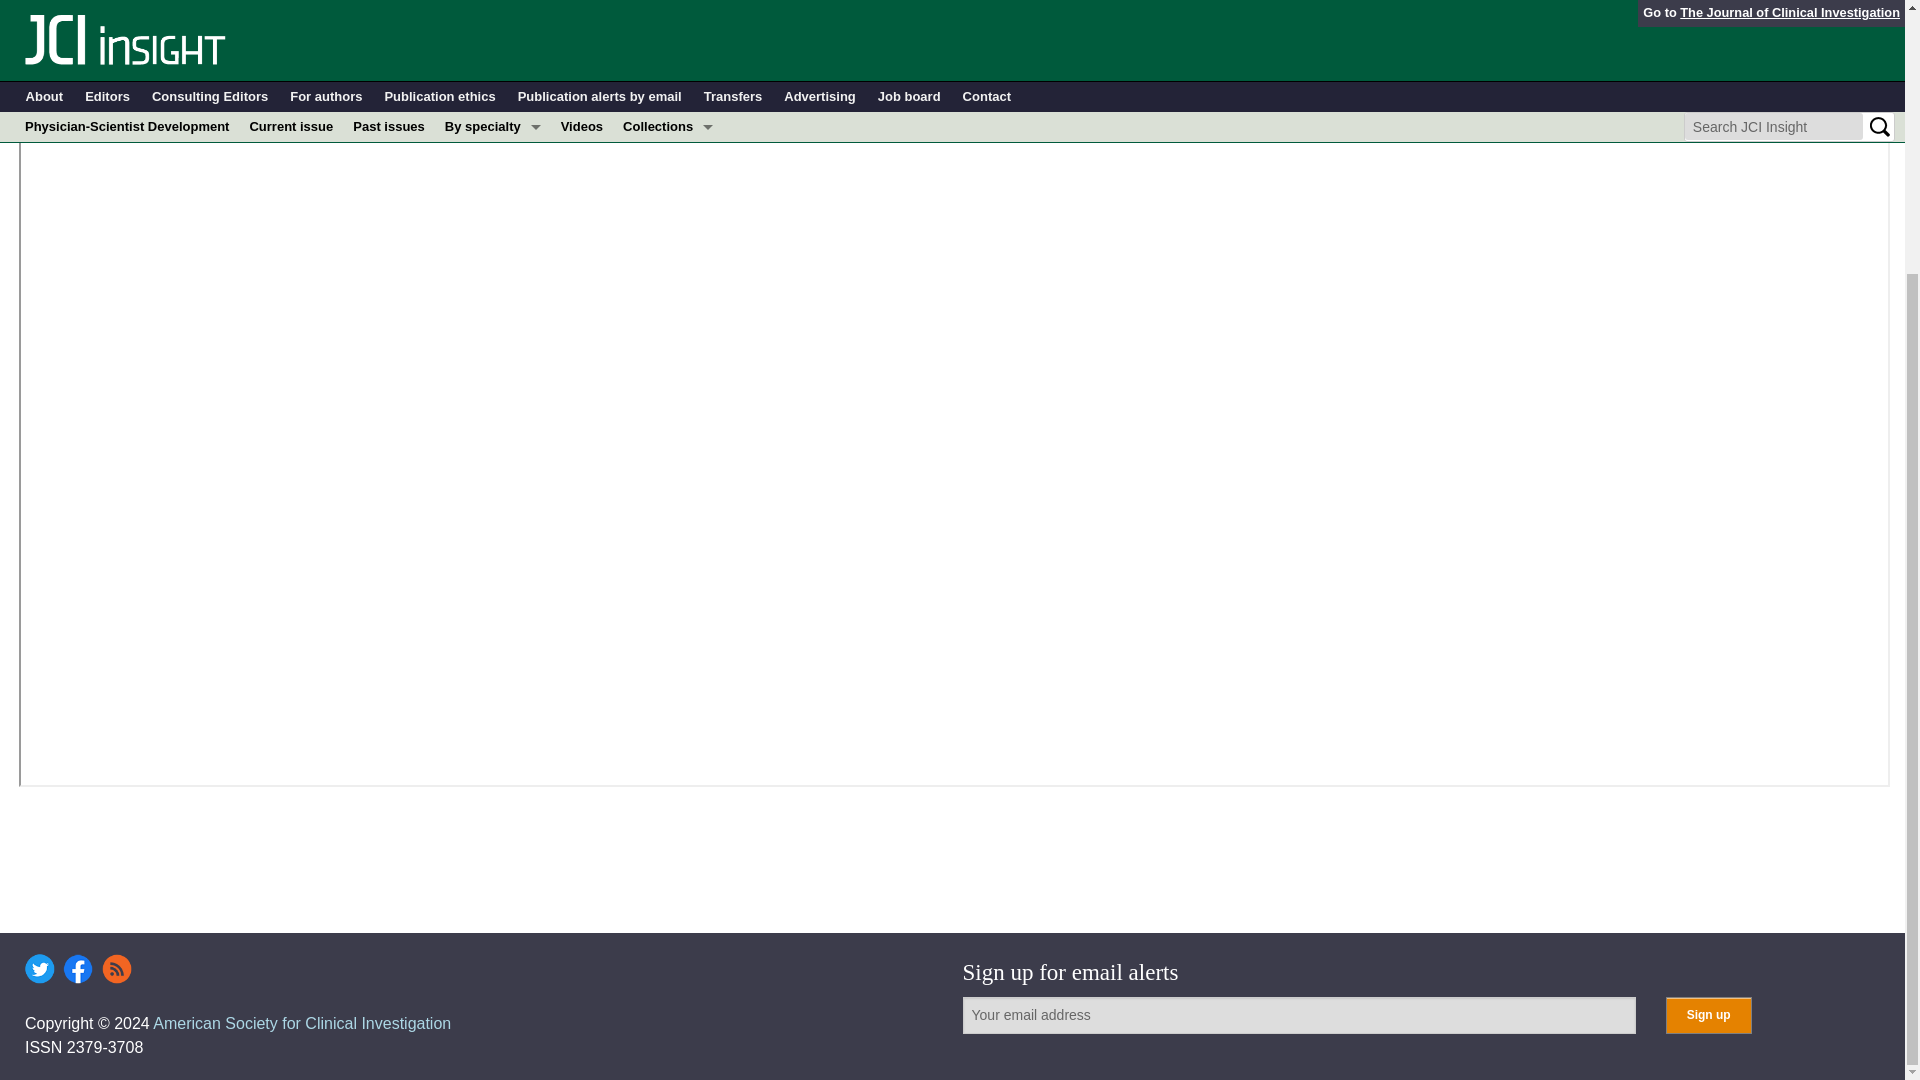  What do you see at coordinates (78, 968) in the screenshot?
I see `Facebook` at bounding box center [78, 968].